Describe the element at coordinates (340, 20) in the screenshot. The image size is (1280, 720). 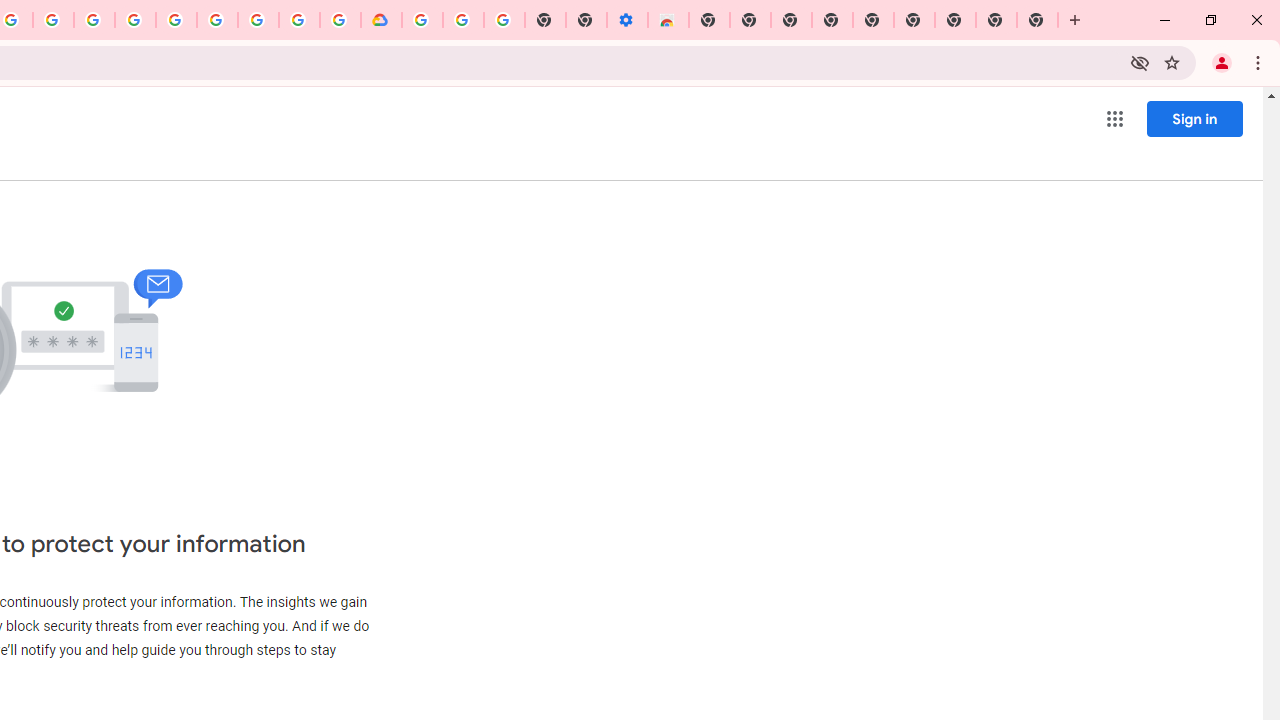
I see `Browse the Google Chrome Community - Google Chrome Community` at that location.